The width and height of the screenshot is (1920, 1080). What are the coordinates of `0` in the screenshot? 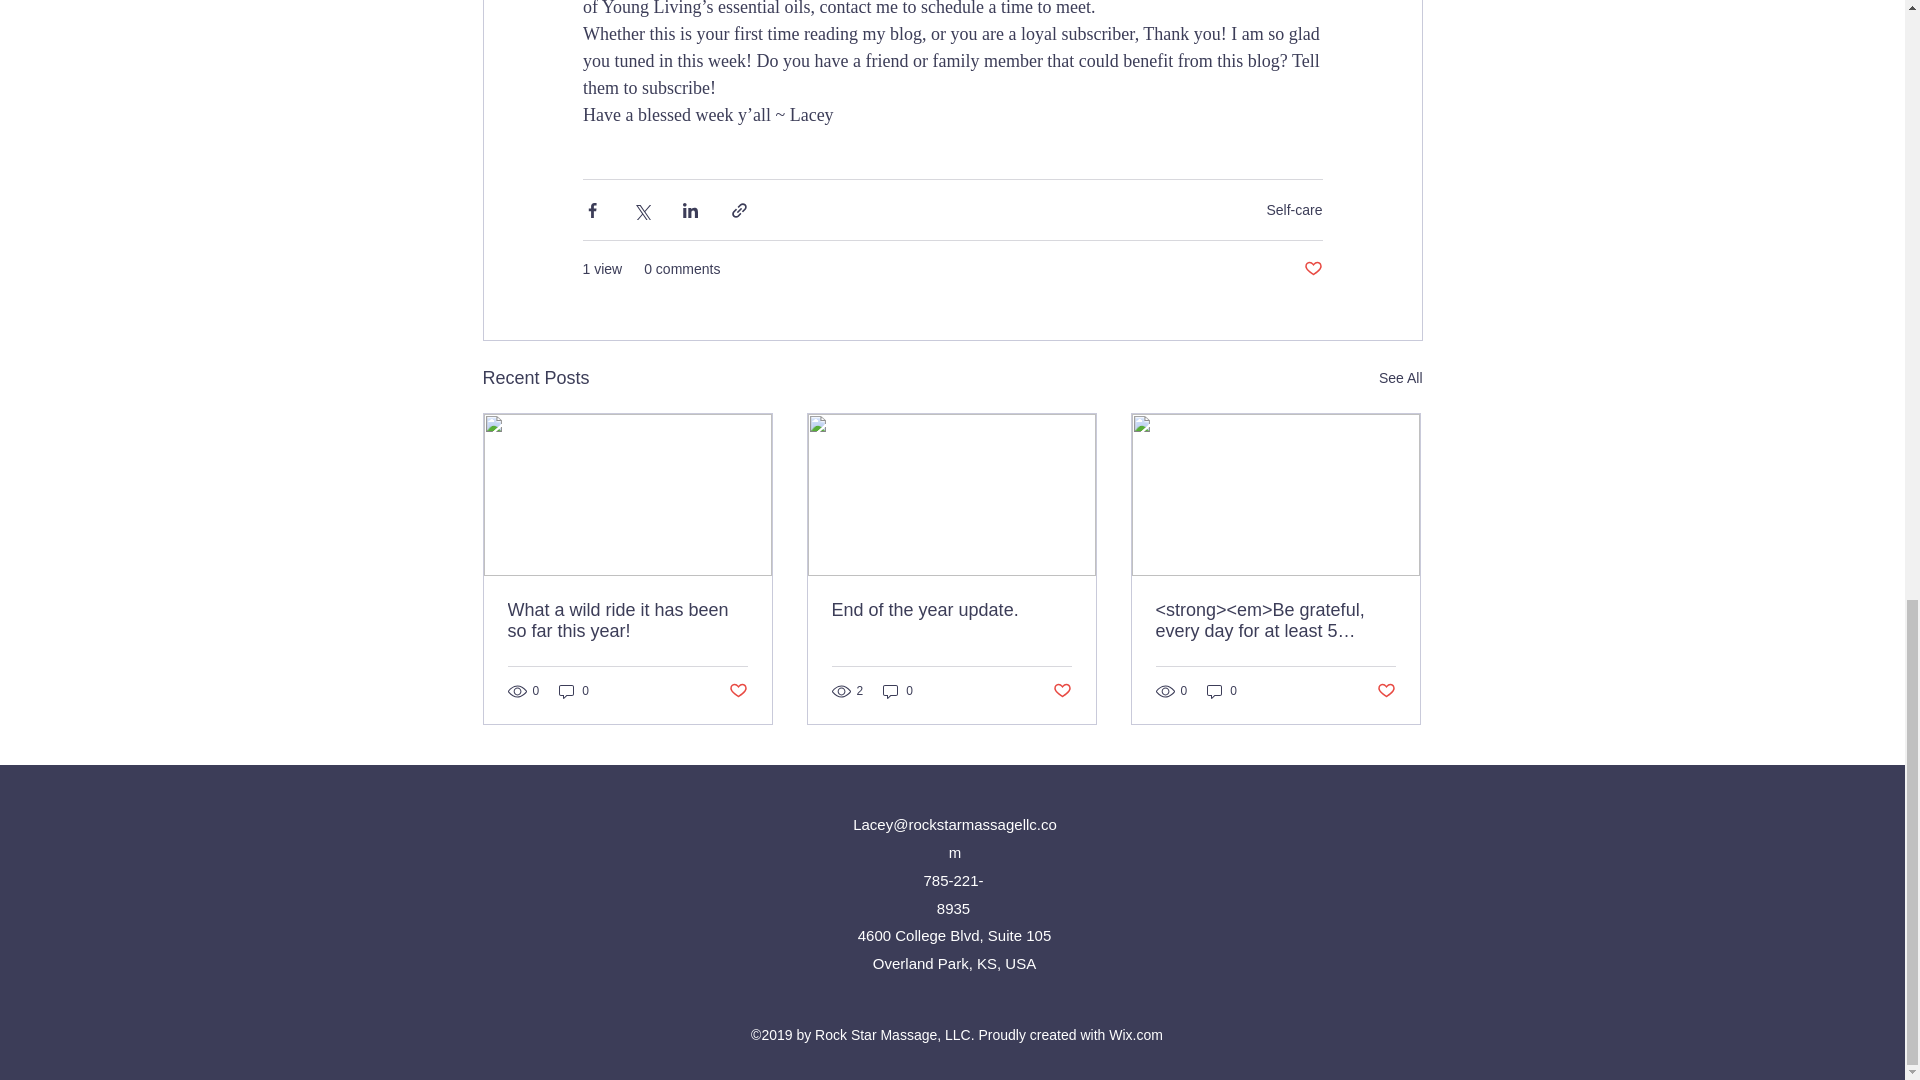 It's located at (898, 690).